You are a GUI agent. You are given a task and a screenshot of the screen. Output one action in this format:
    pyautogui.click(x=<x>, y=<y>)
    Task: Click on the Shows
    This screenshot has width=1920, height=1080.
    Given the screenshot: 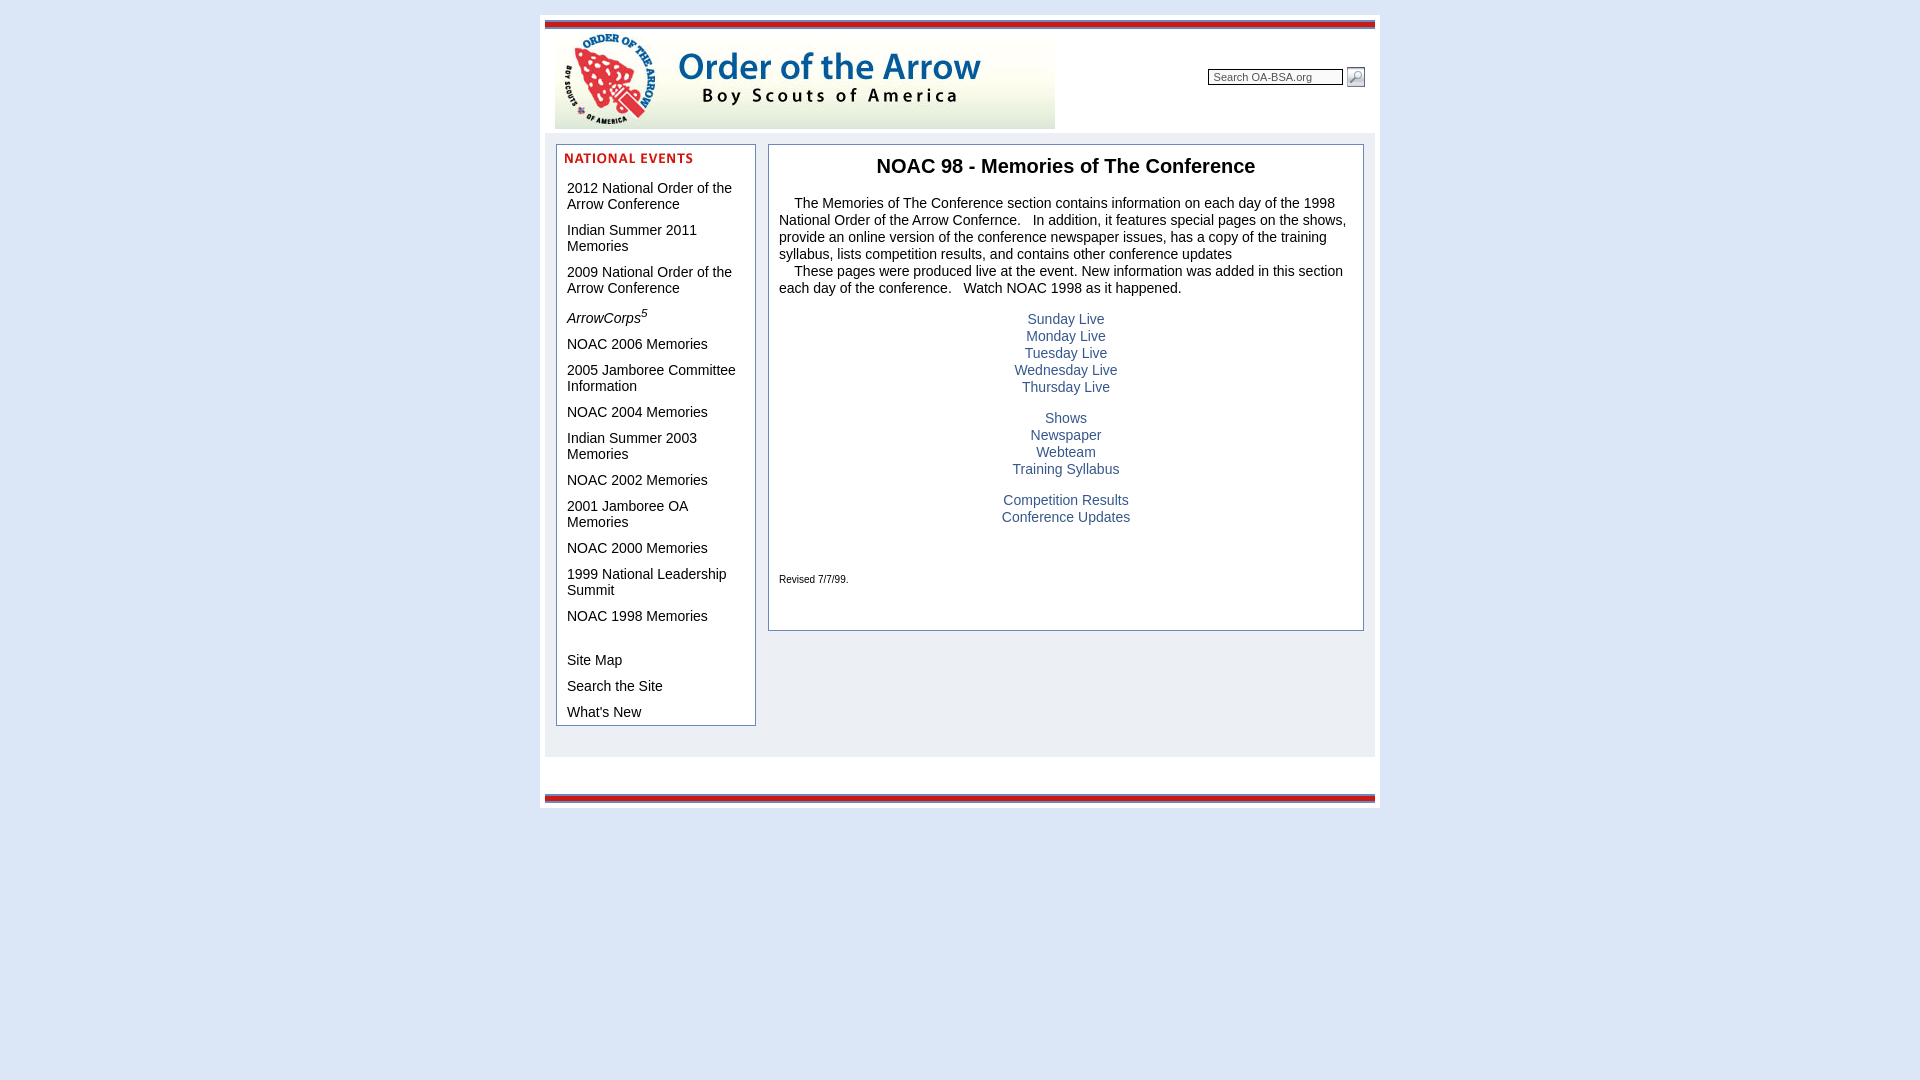 What is the action you would take?
    pyautogui.click(x=1065, y=418)
    